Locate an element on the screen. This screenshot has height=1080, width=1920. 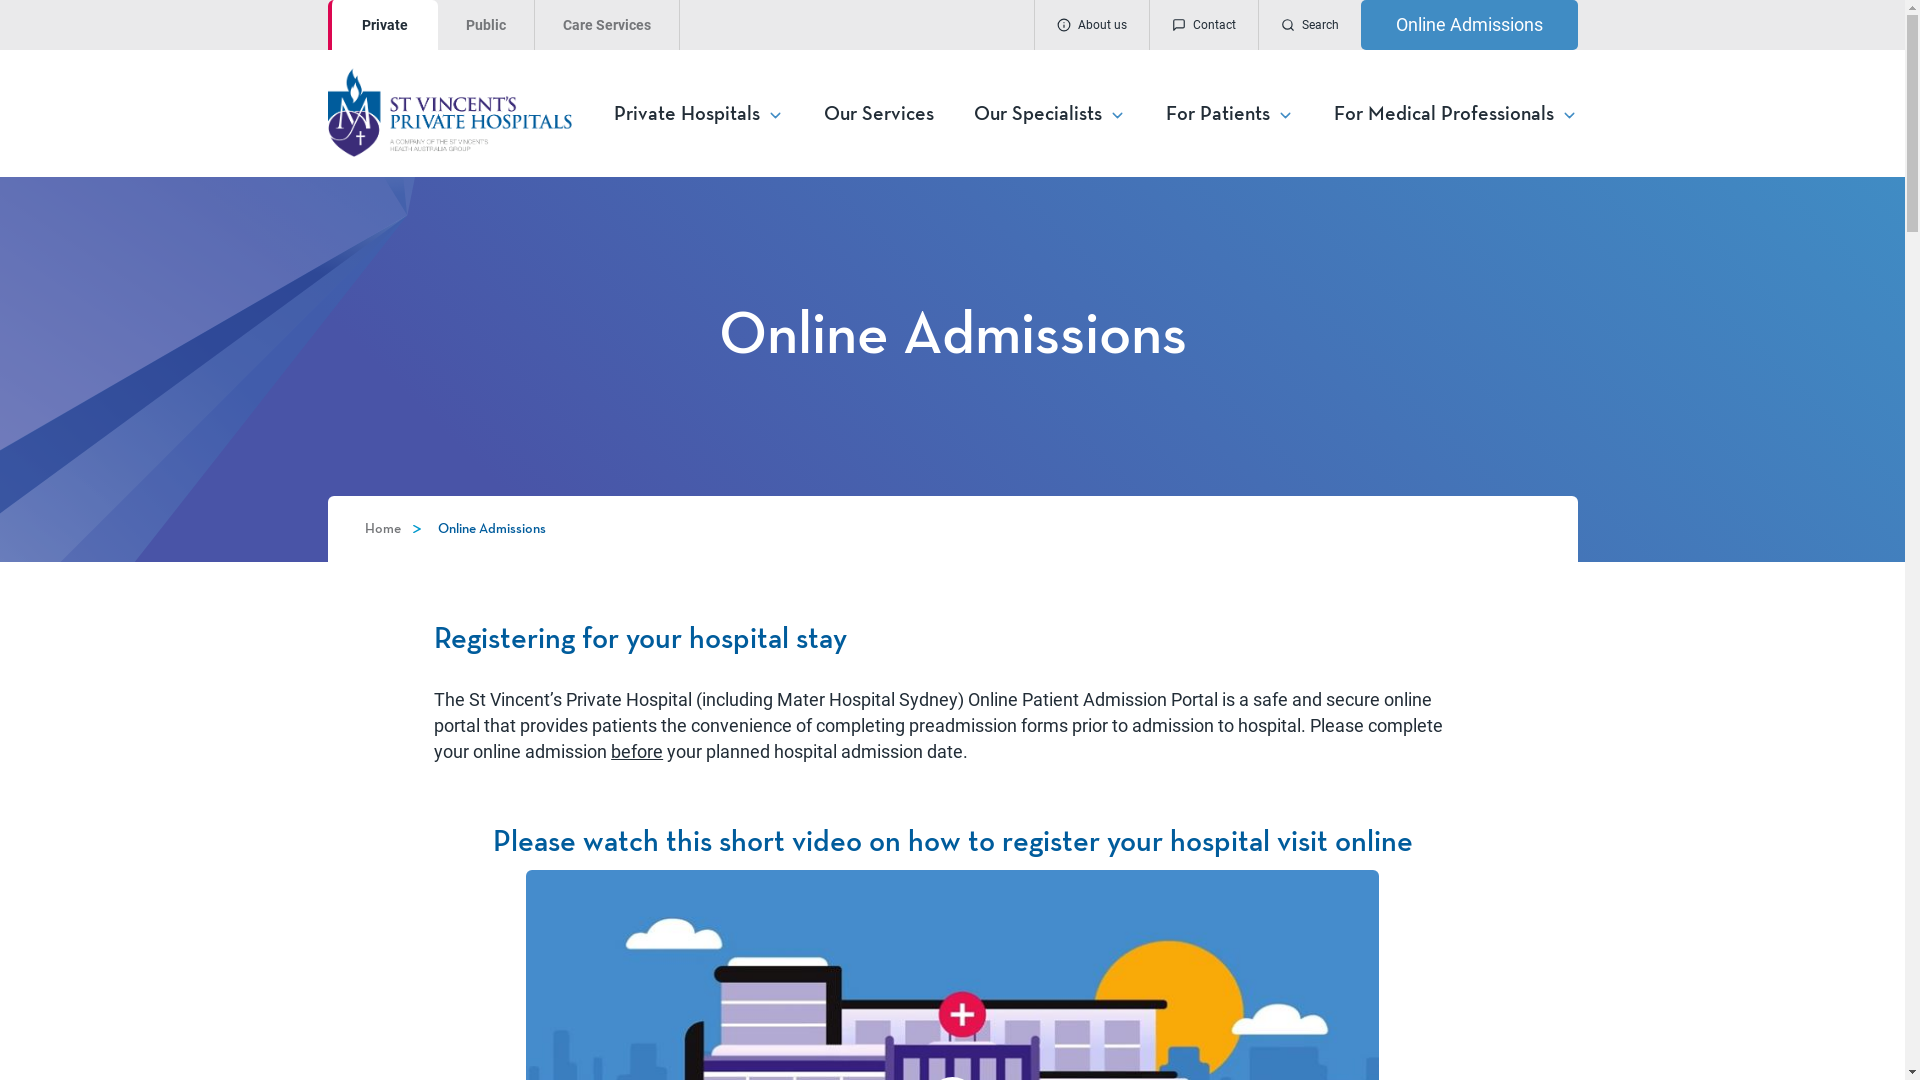
Home is located at coordinates (382, 529).